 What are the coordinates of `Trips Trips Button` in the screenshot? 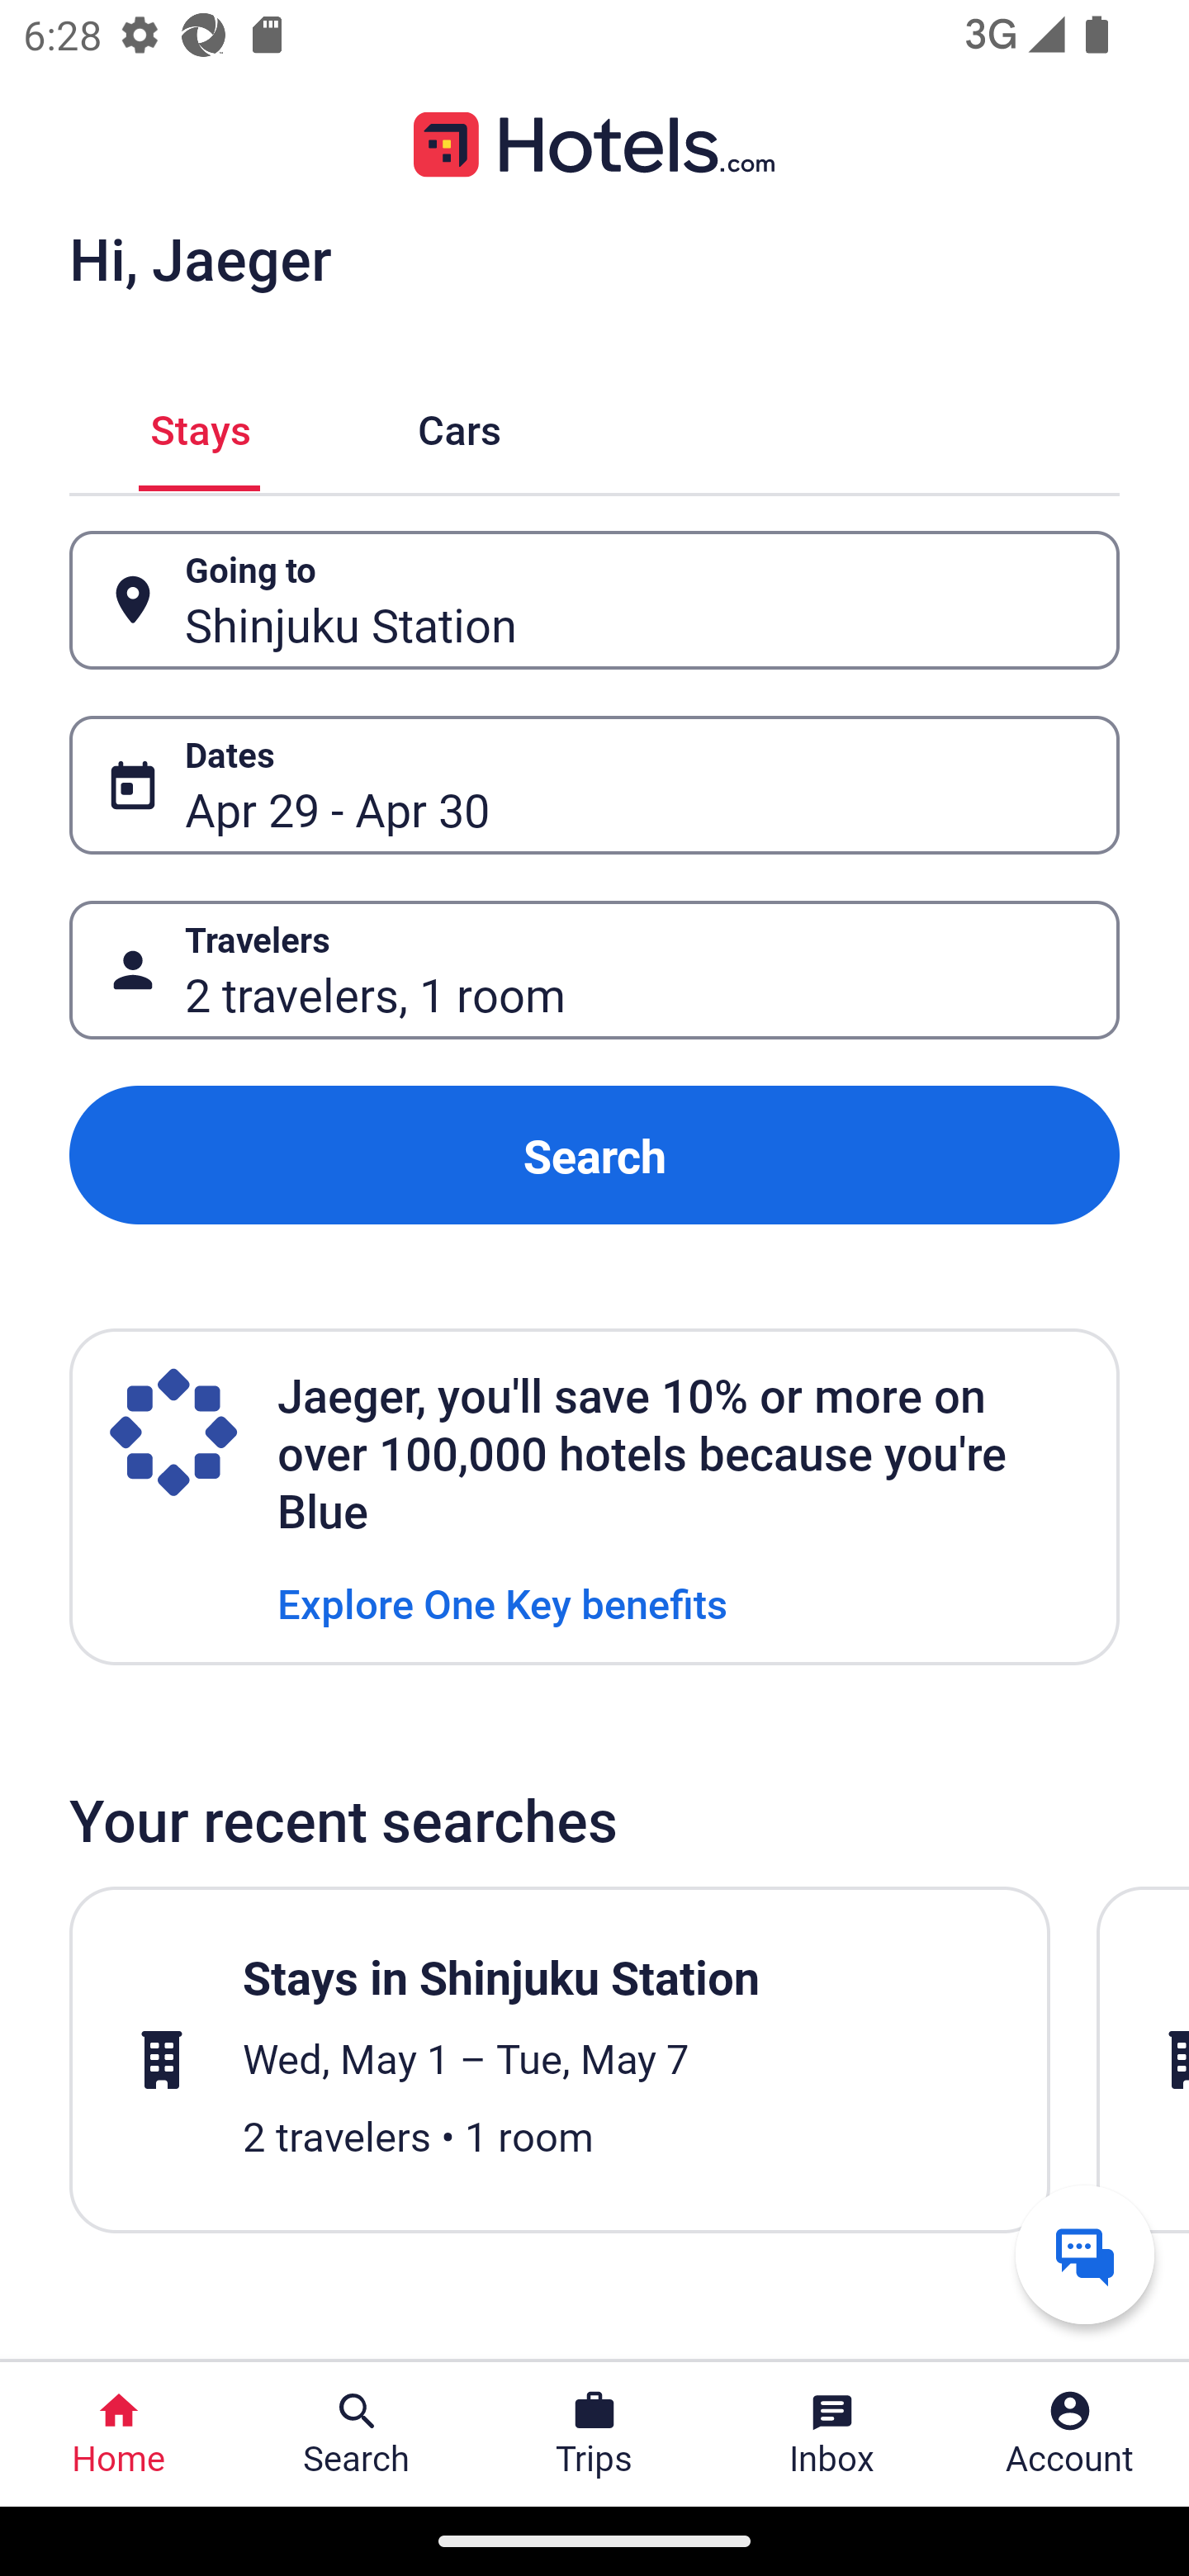 It's located at (594, 2434).